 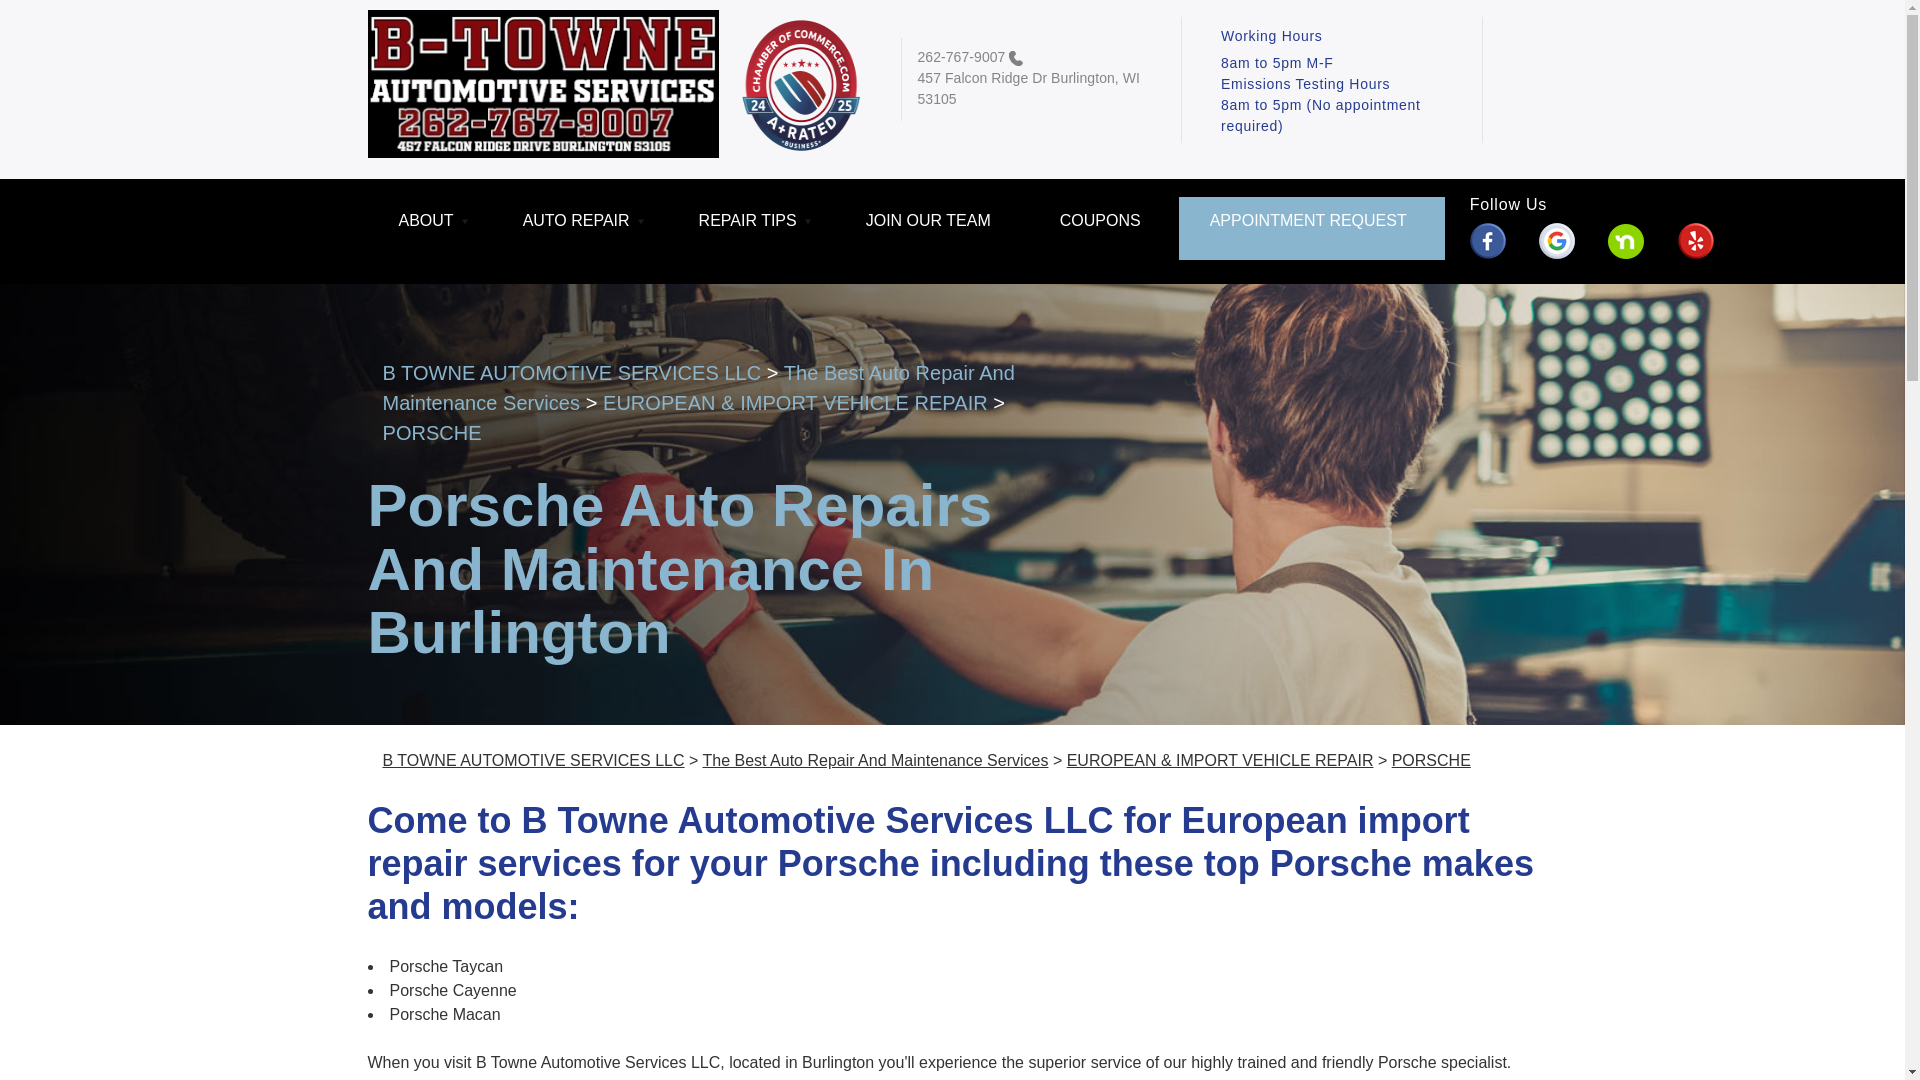 What do you see at coordinates (580, 228) in the screenshot?
I see `AUTO REPAIR` at bounding box center [580, 228].